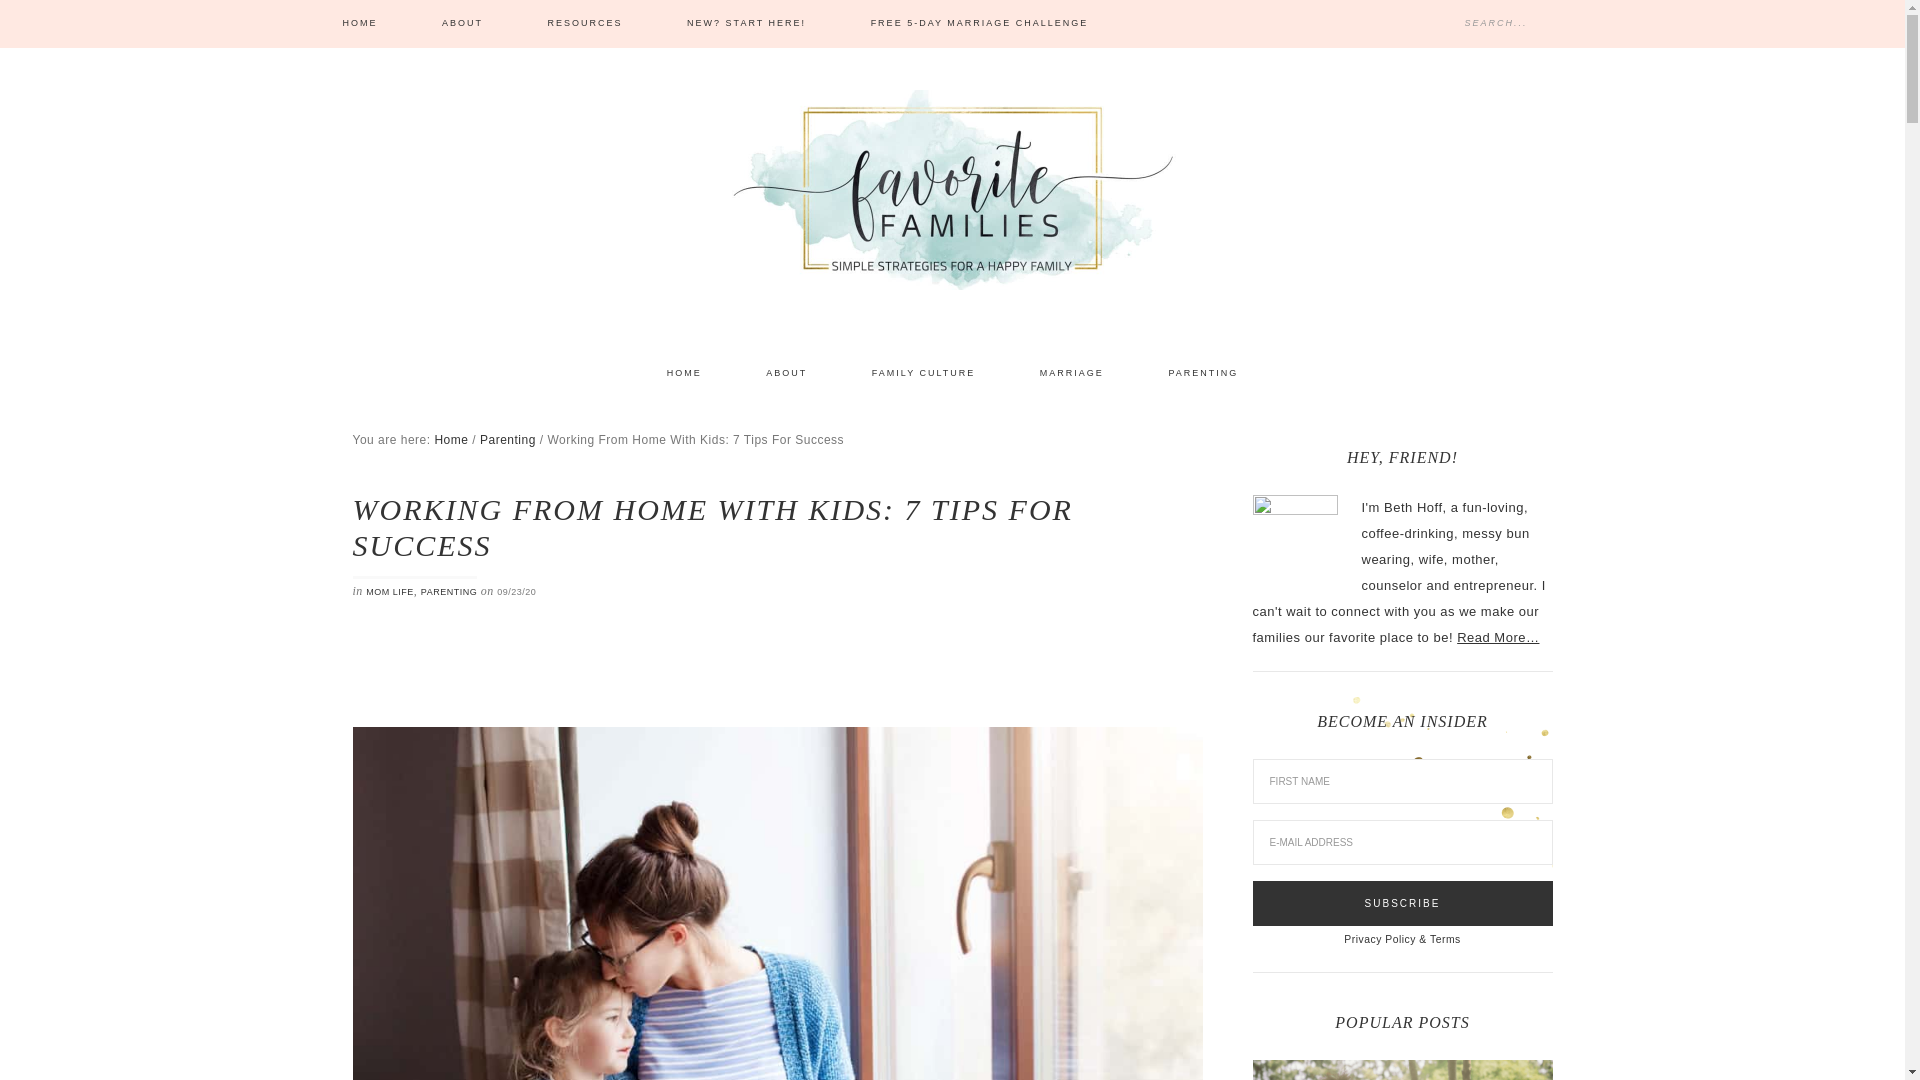 This screenshot has height=1080, width=1920. What do you see at coordinates (448, 591) in the screenshot?
I see `PARENTING` at bounding box center [448, 591].